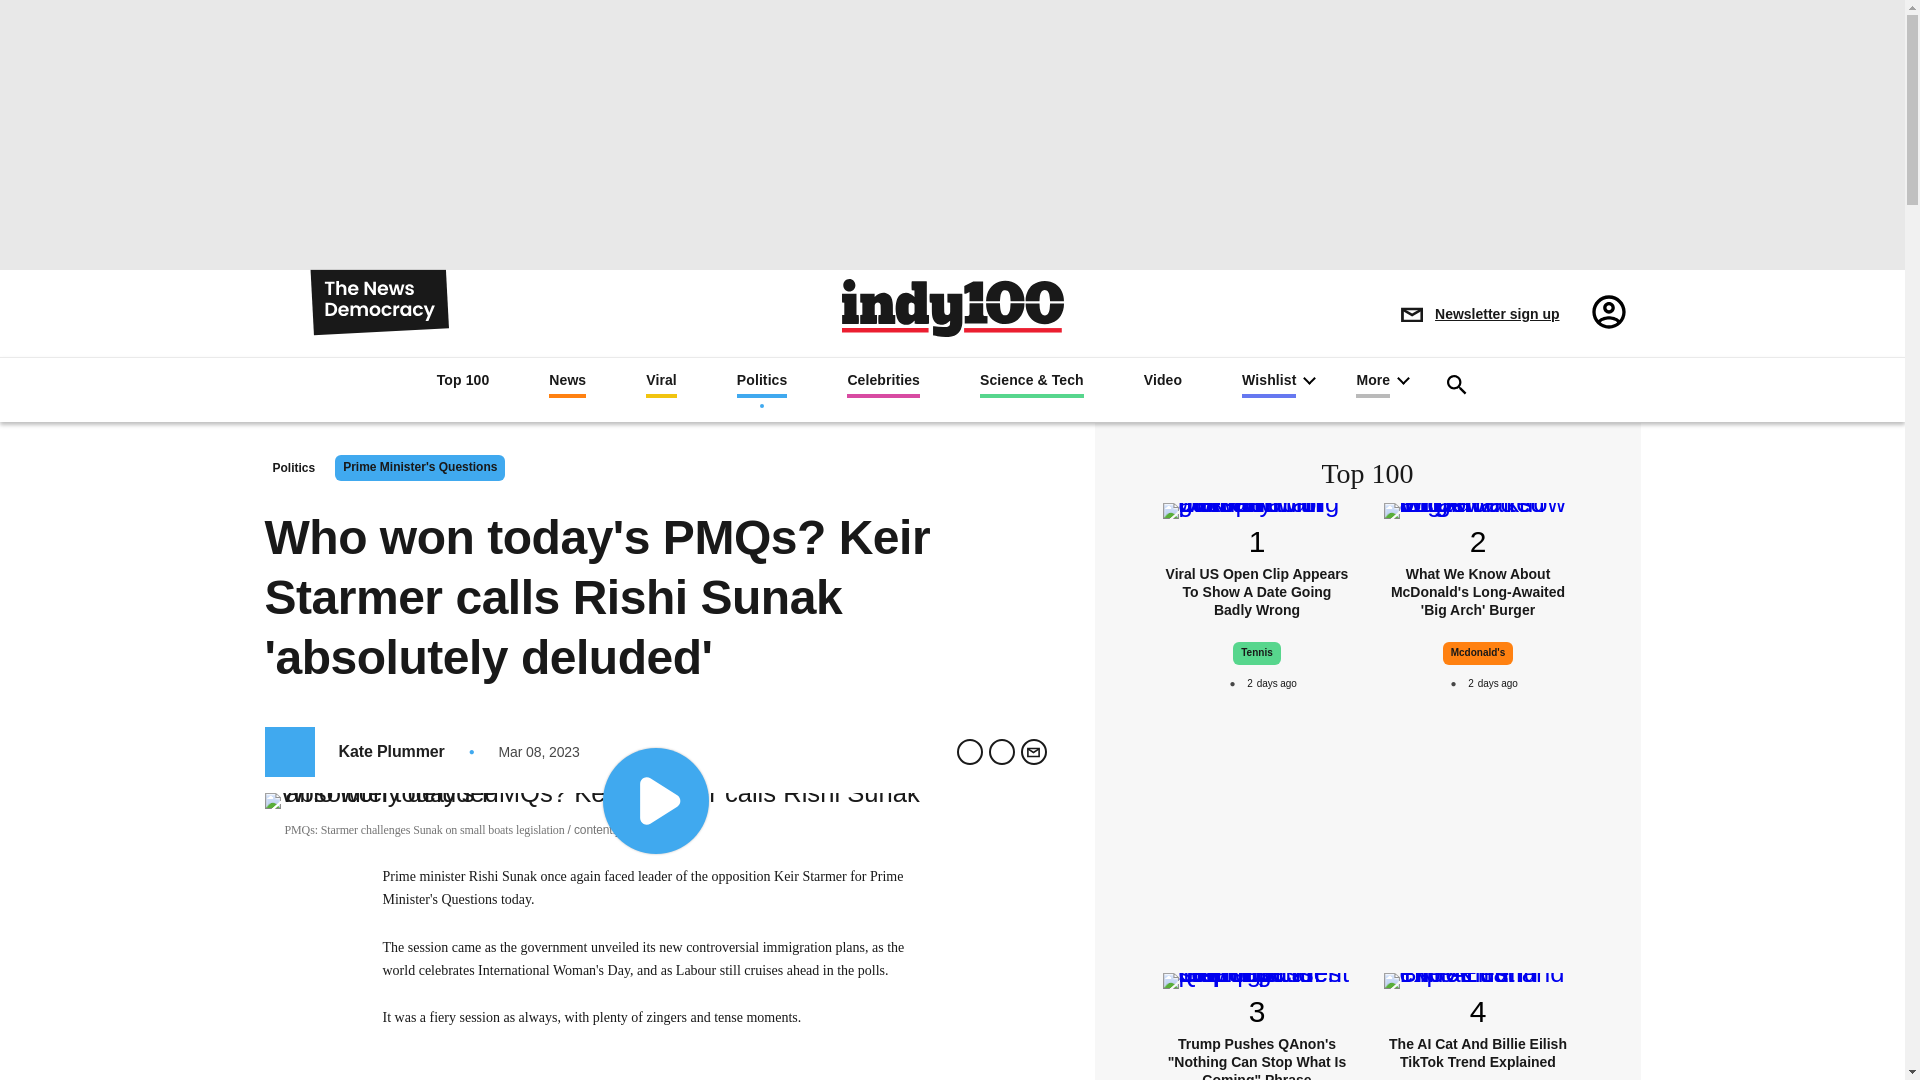  What do you see at coordinates (1480, 314) in the screenshot?
I see `Newsletter sign up` at bounding box center [1480, 314].